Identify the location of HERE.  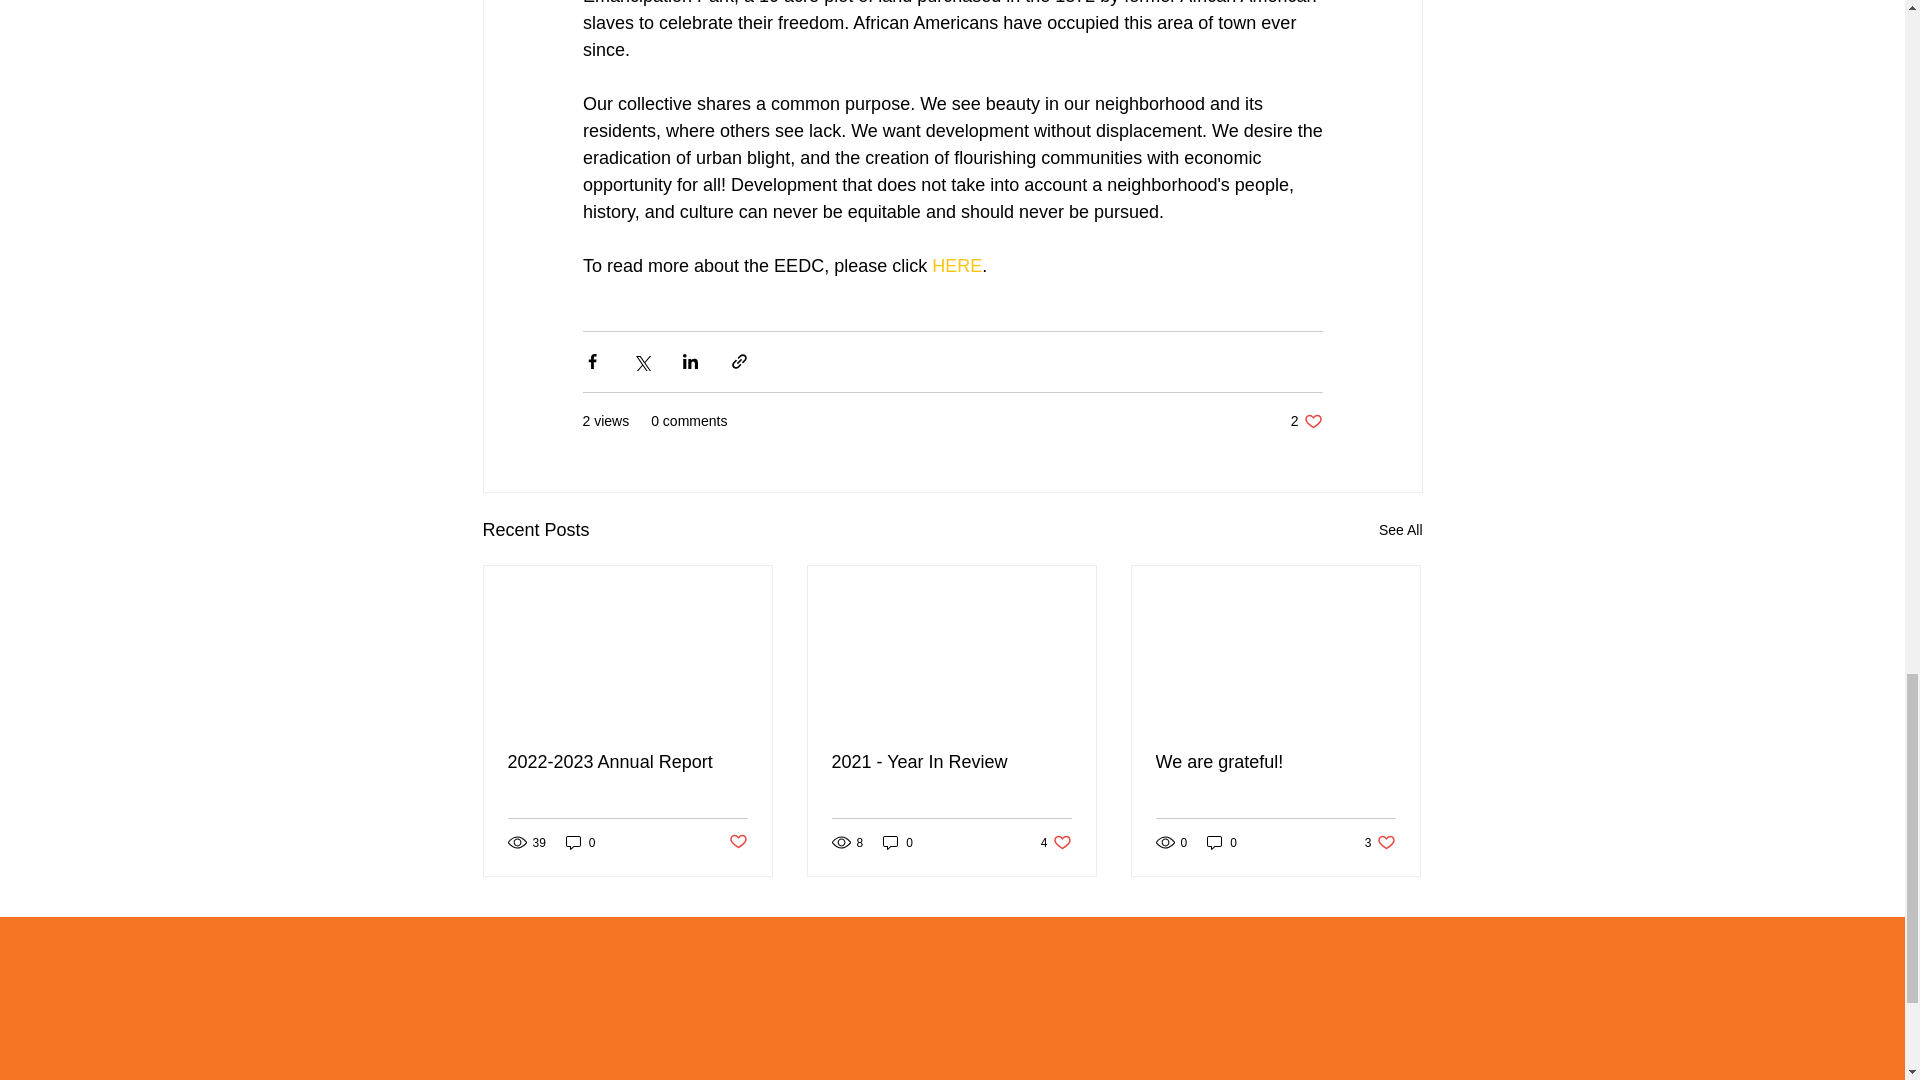
(1306, 420).